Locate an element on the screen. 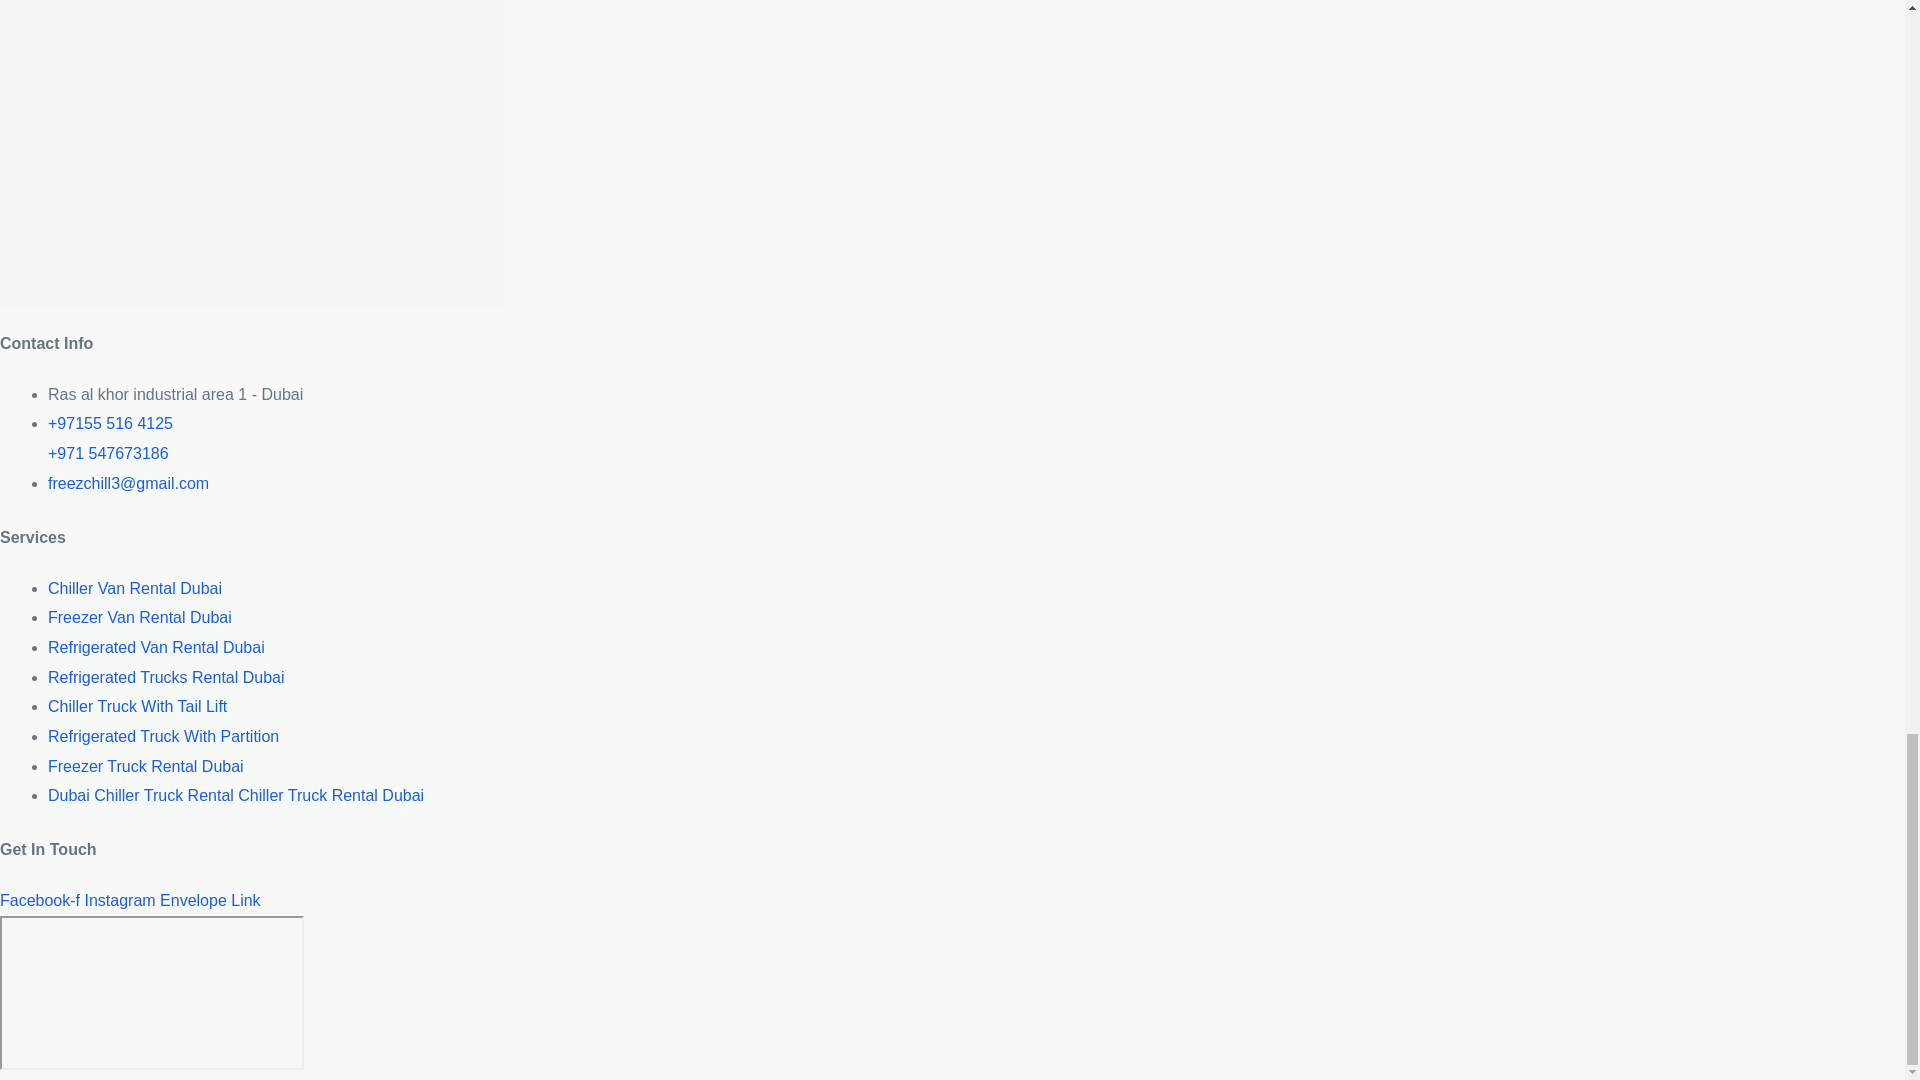 The height and width of the screenshot is (1080, 1920). tareeq al najoom freezchill services is located at coordinates (152, 992).